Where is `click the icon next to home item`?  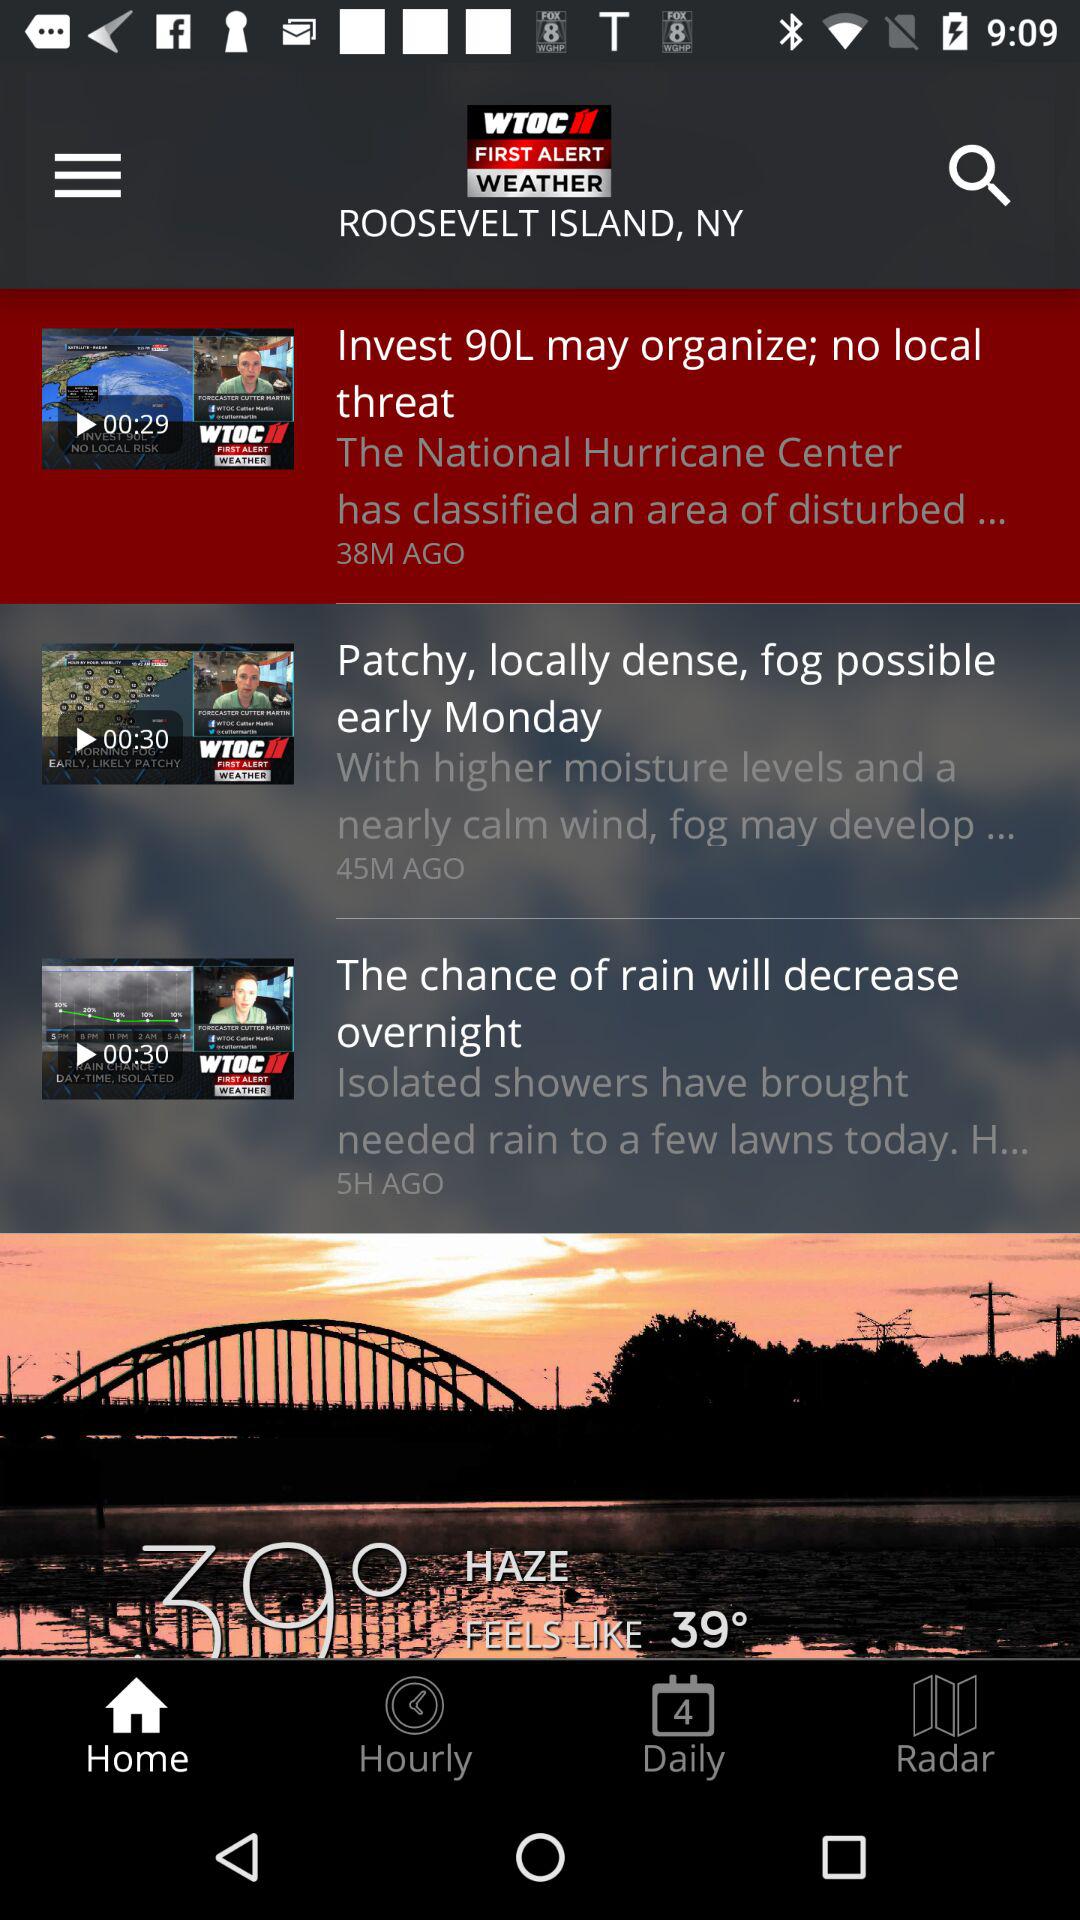 click the icon next to home item is located at coordinates (414, 1726).